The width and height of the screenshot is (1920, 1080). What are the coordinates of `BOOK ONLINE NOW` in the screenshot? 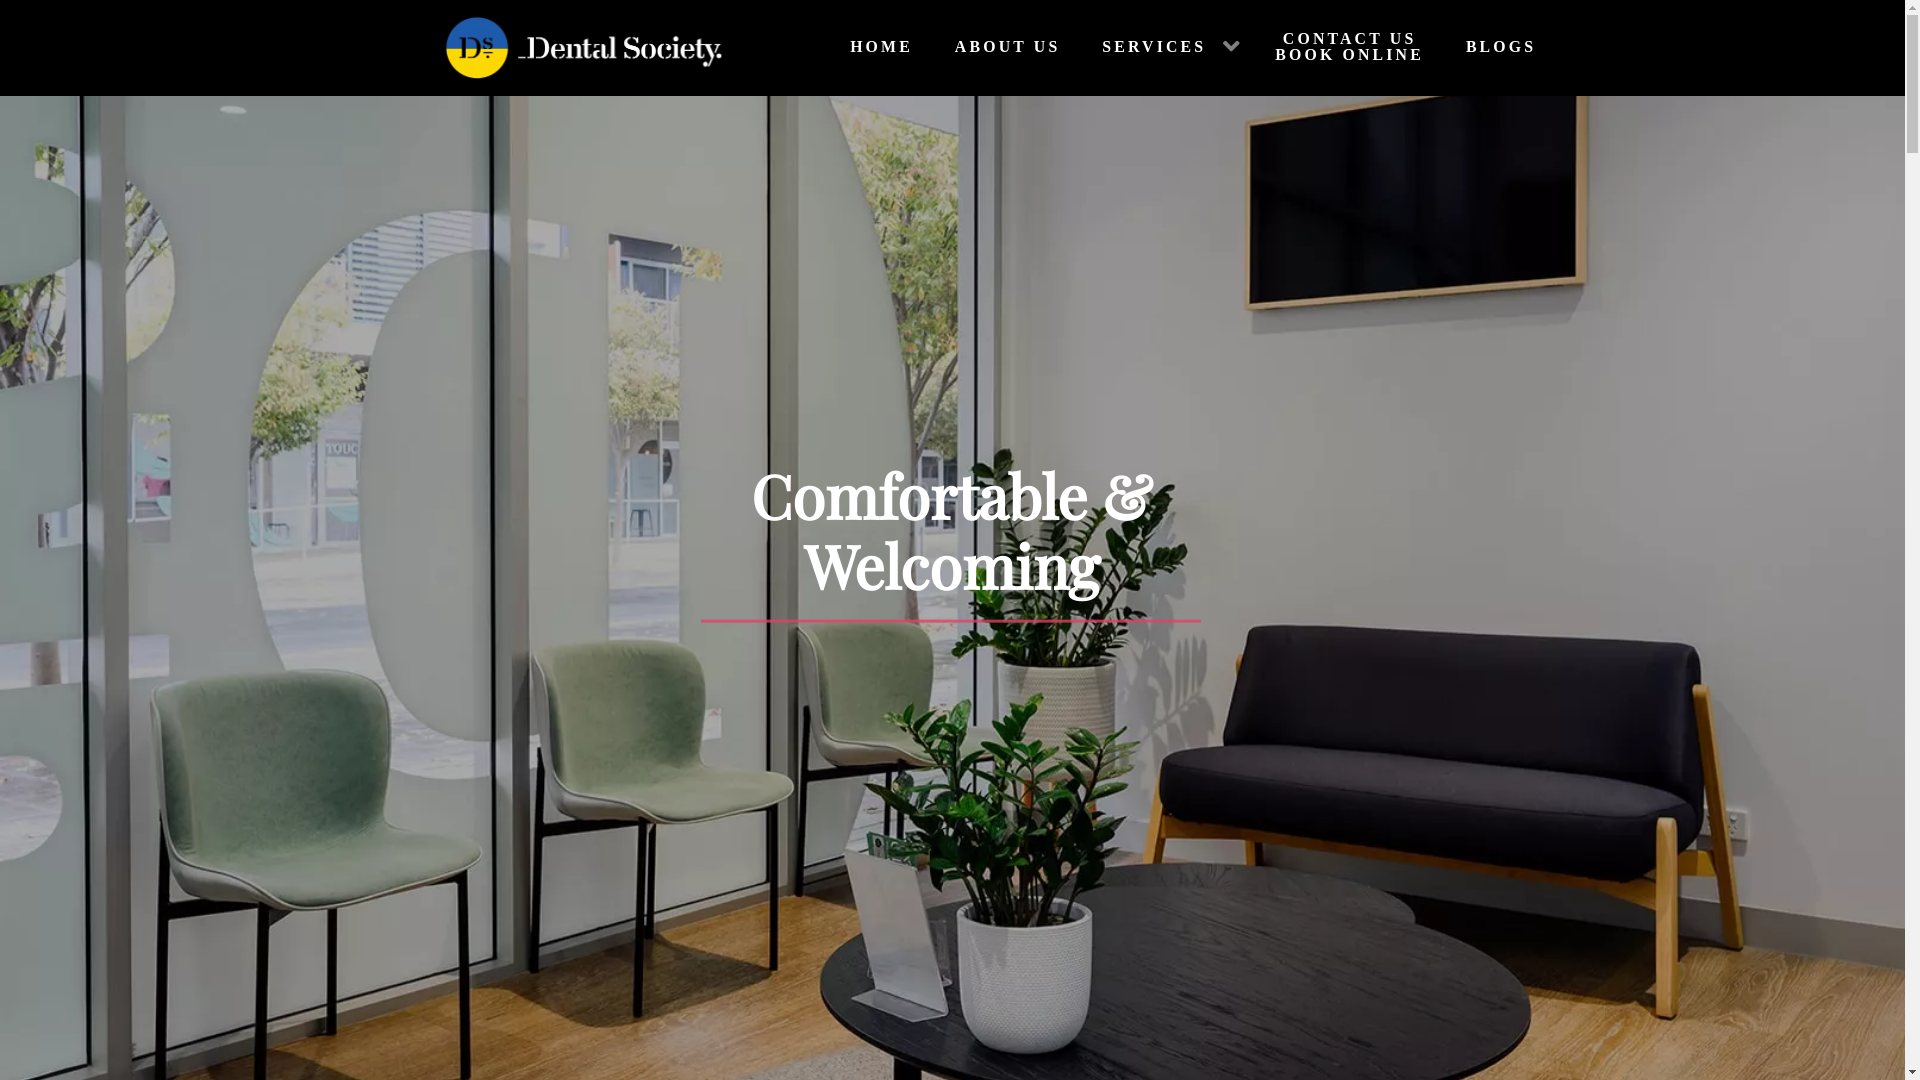 It's located at (952, 818).